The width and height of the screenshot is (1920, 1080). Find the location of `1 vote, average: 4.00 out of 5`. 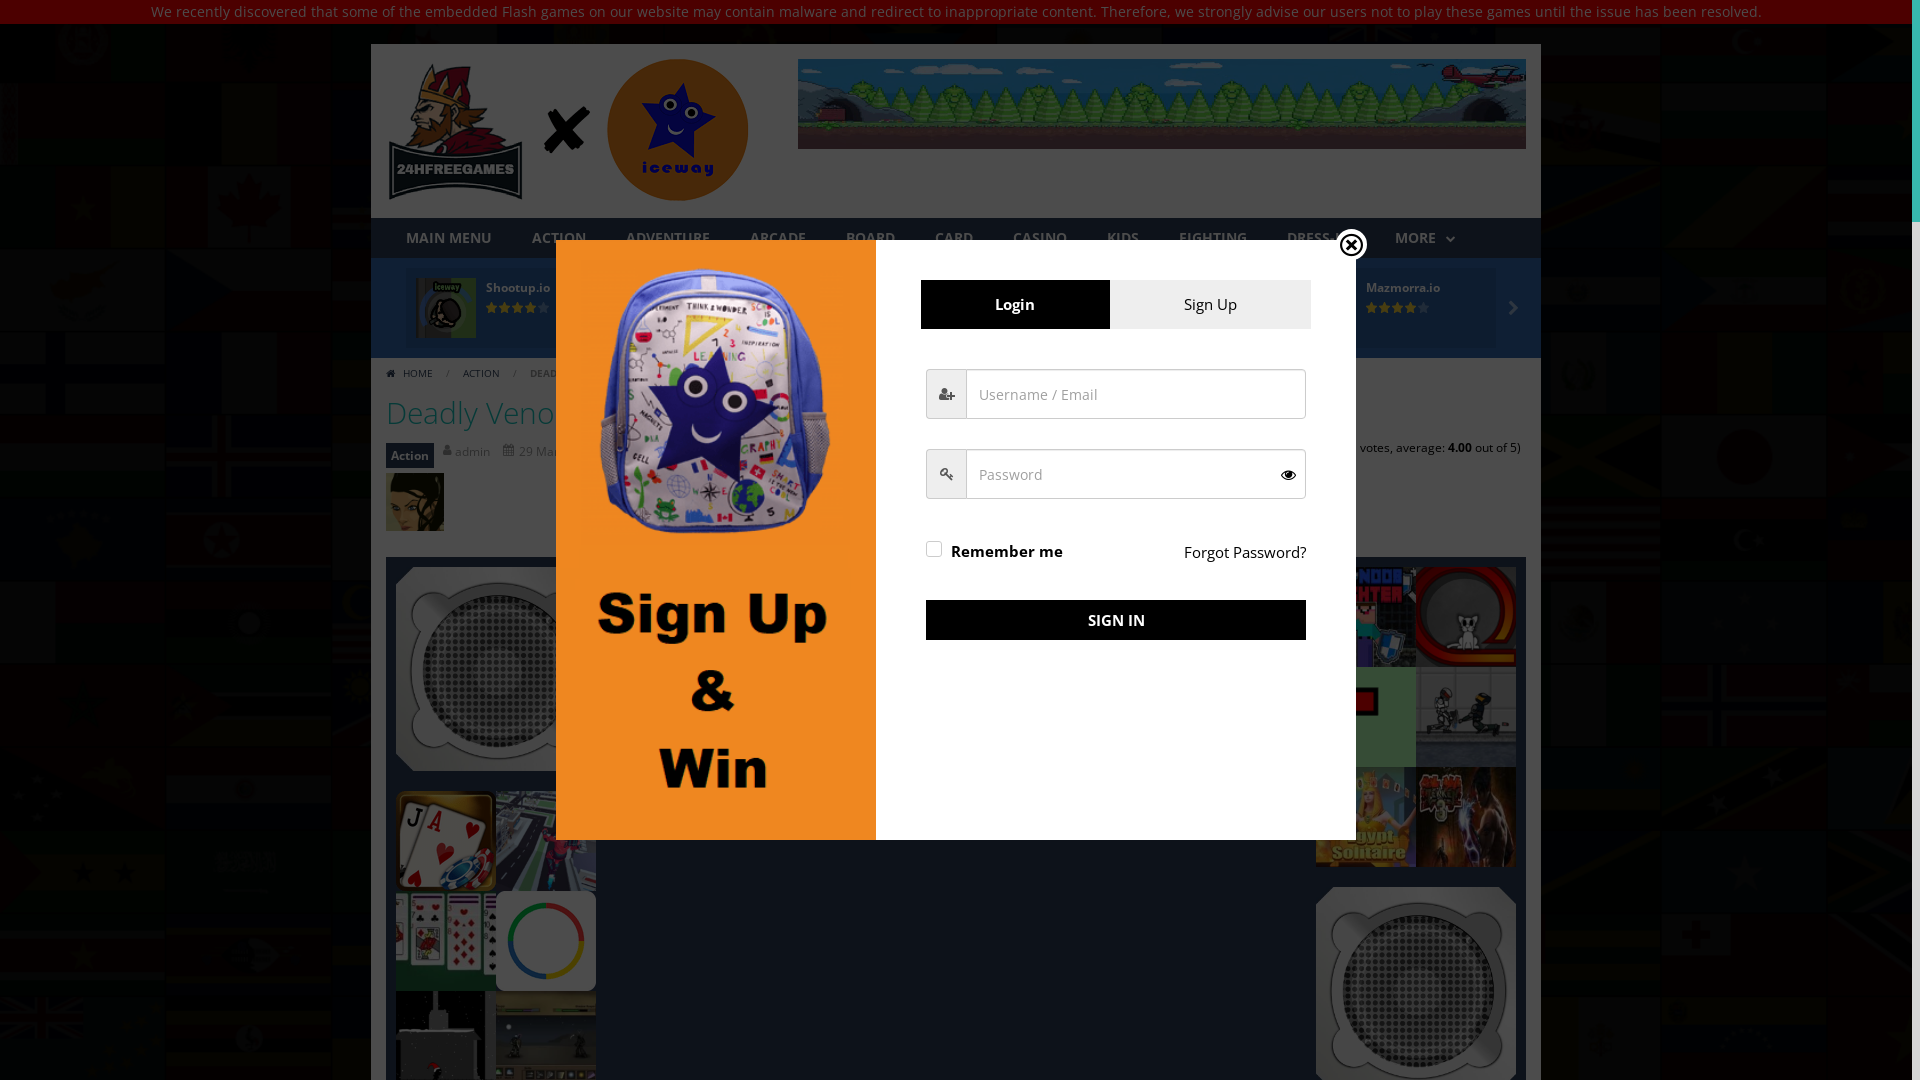

1 vote, average: 4.00 out of 5 is located at coordinates (712, 308).